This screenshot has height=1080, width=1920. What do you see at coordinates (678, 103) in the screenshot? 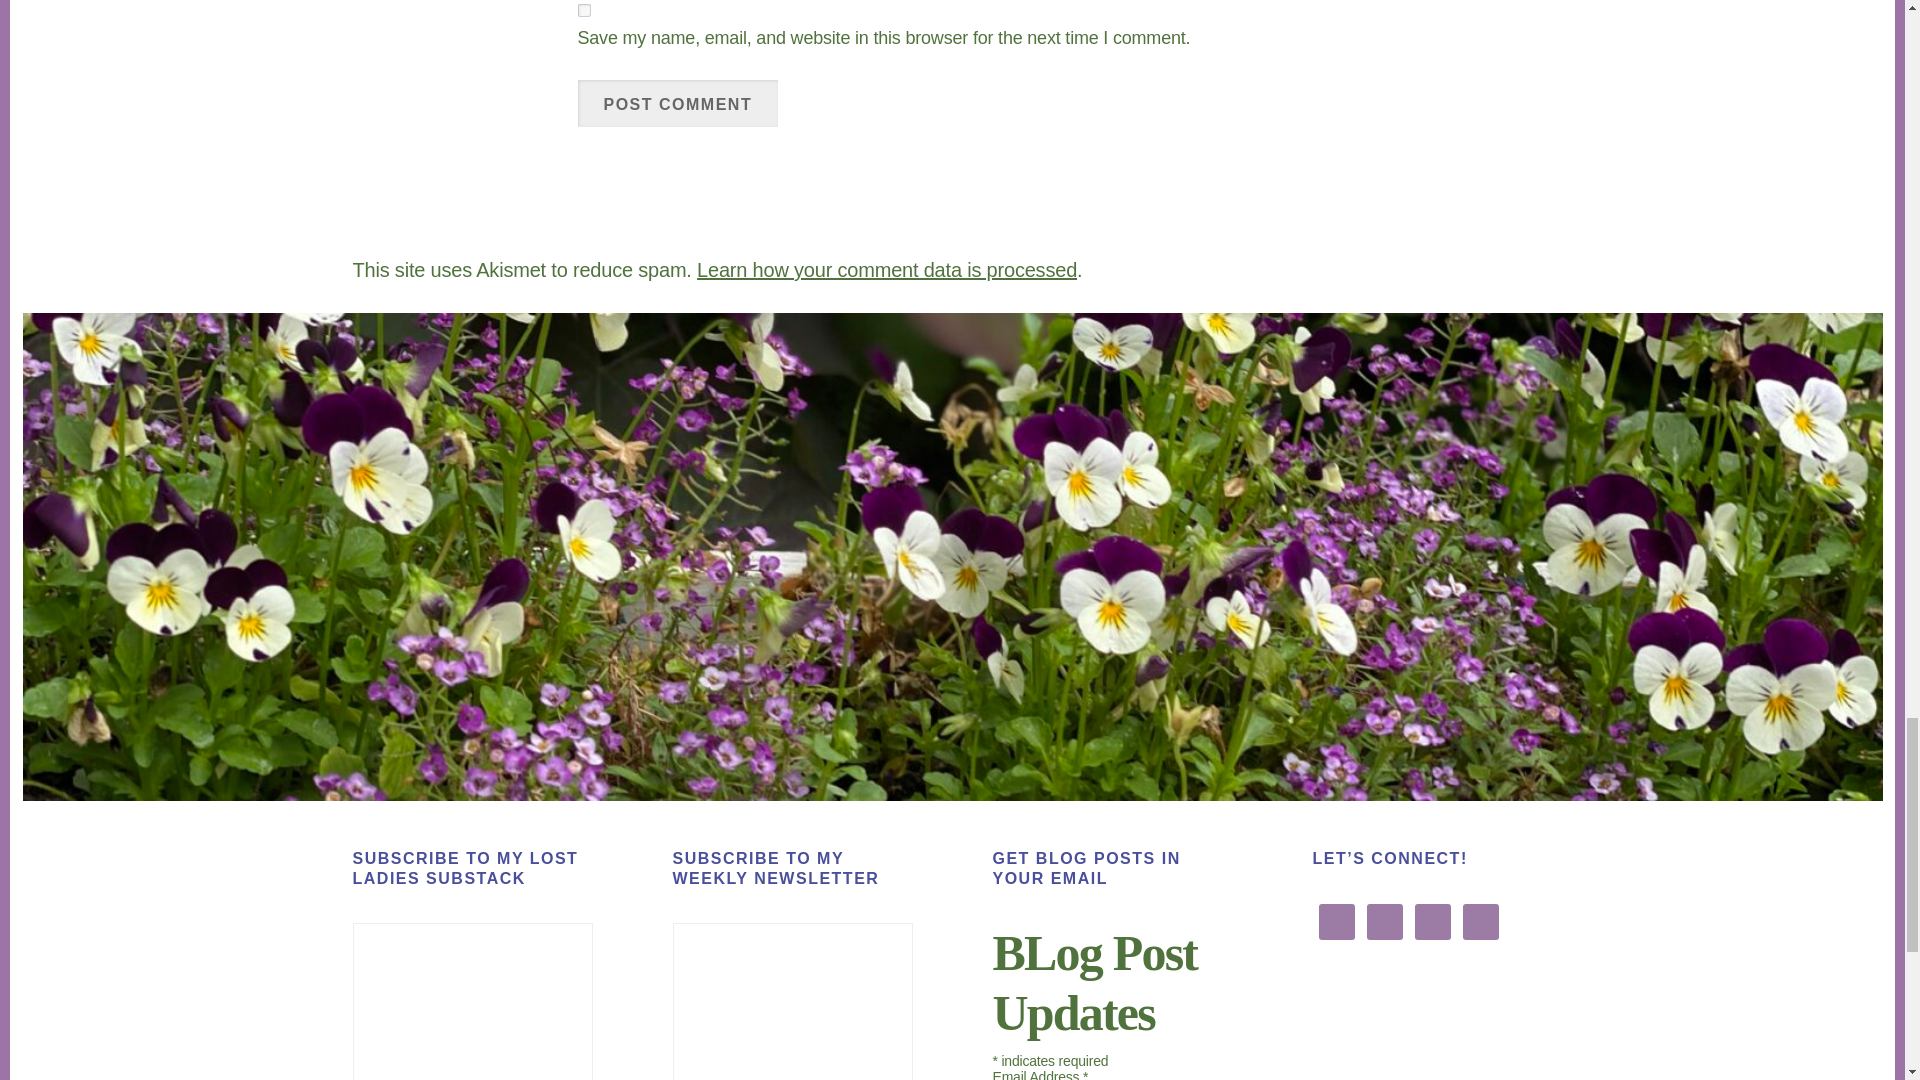
I see `Post Comment` at bounding box center [678, 103].